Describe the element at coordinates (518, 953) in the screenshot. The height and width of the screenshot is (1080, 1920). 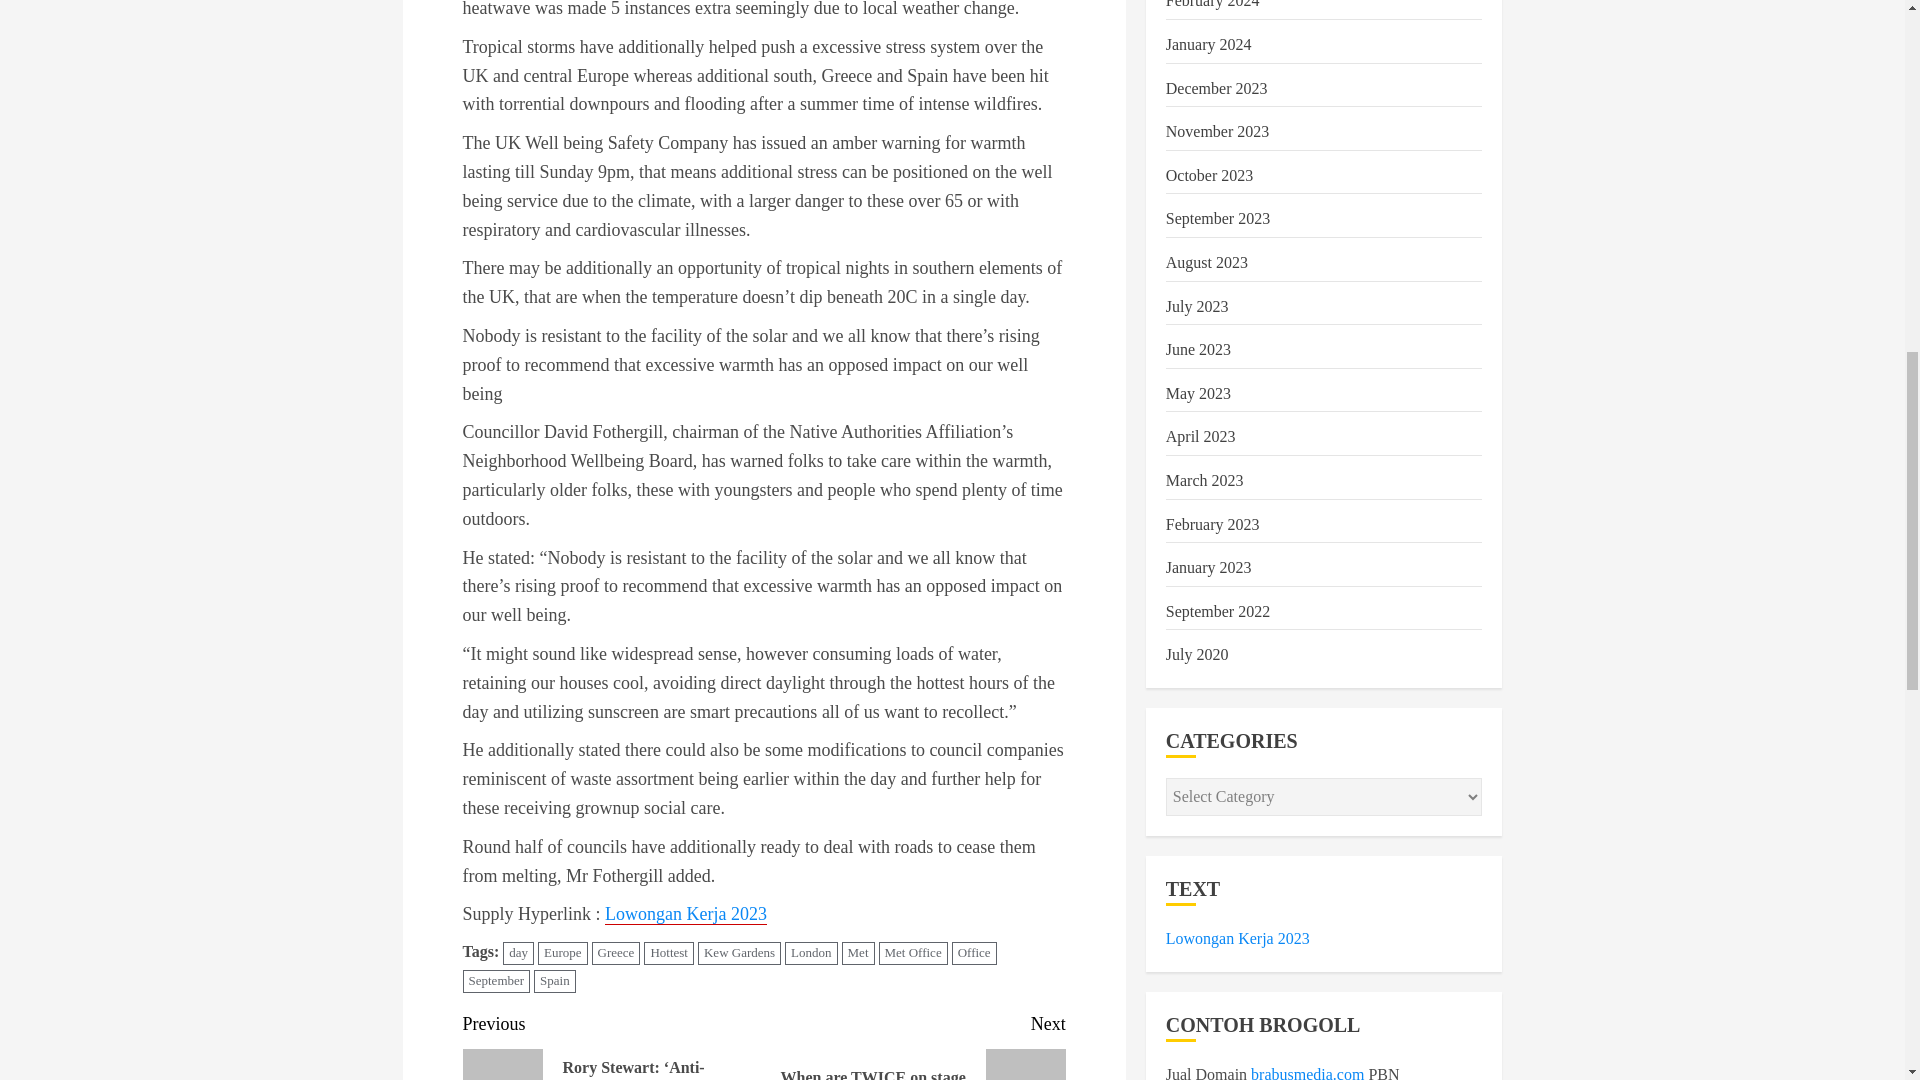
I see `day` at that location.